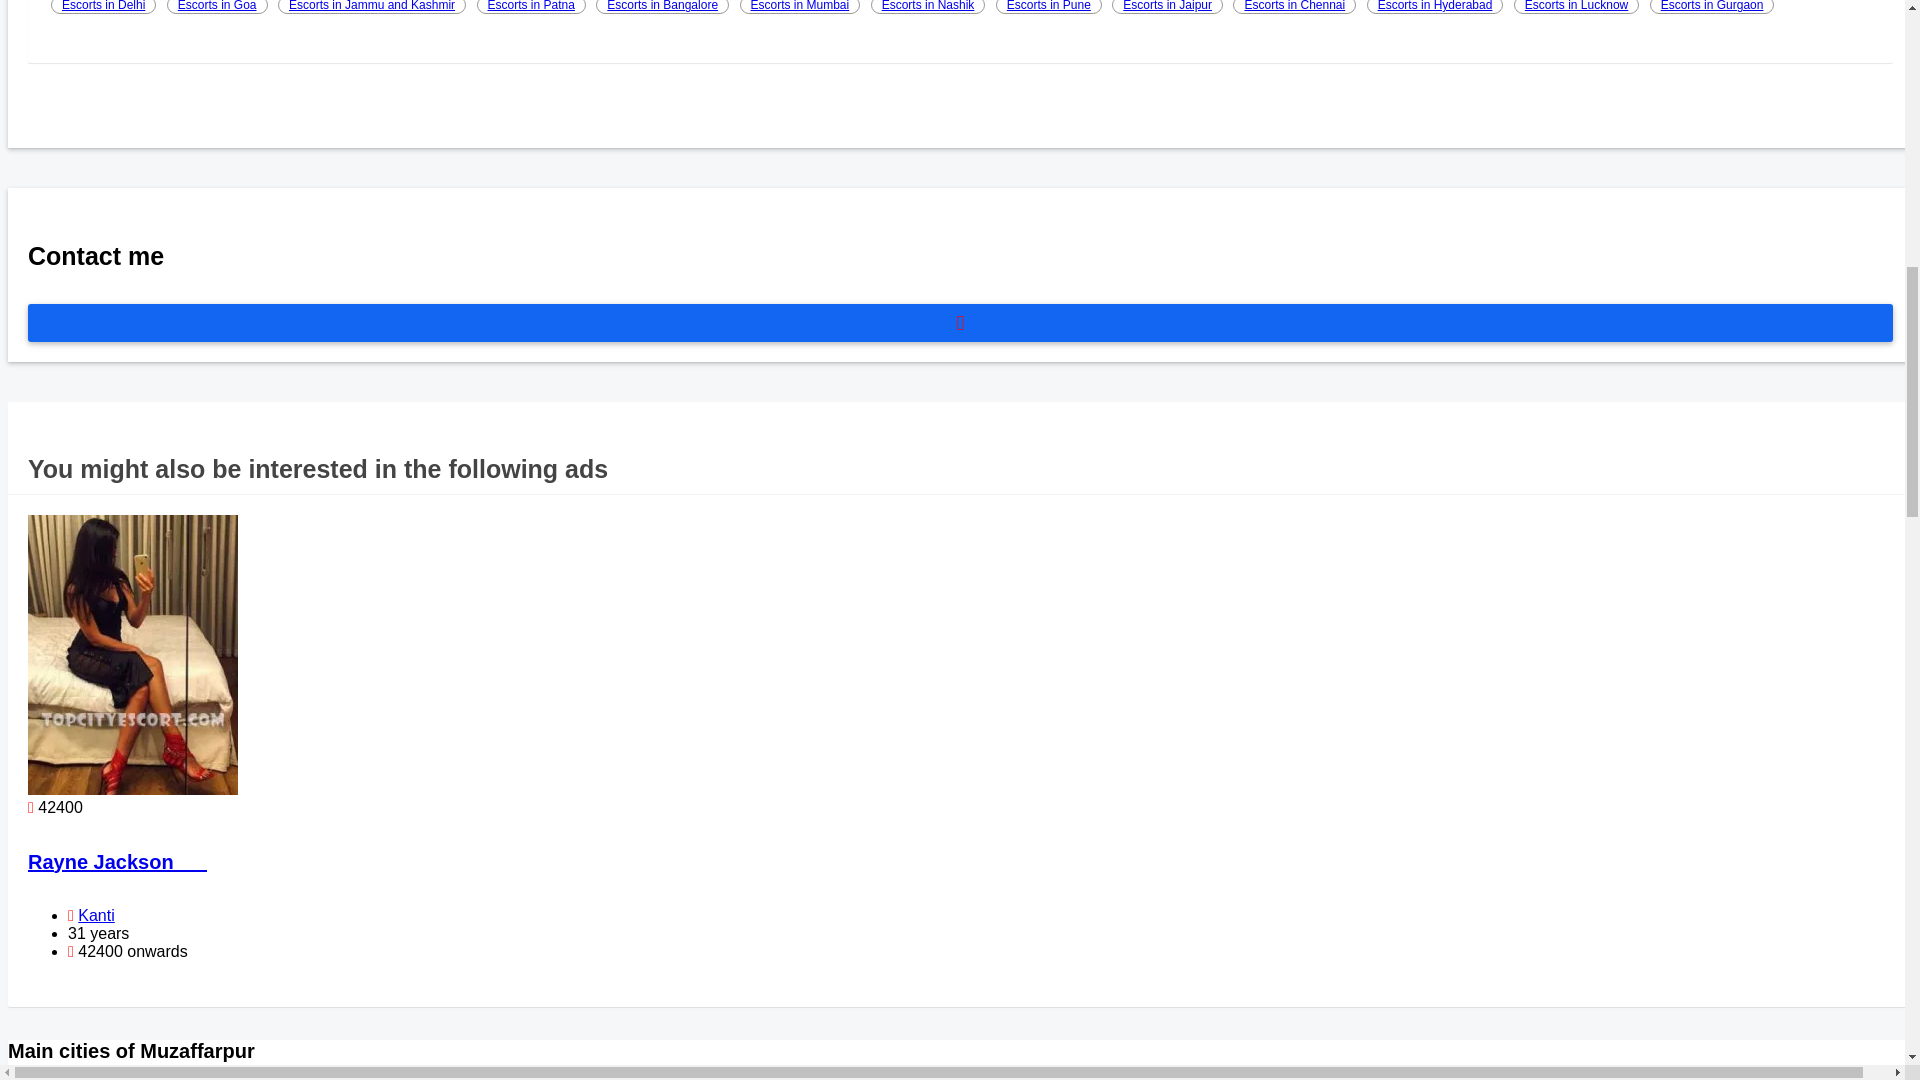  Describe the element at coordinates (96, 916) in the screenshot. I see `Kanti` at that location.